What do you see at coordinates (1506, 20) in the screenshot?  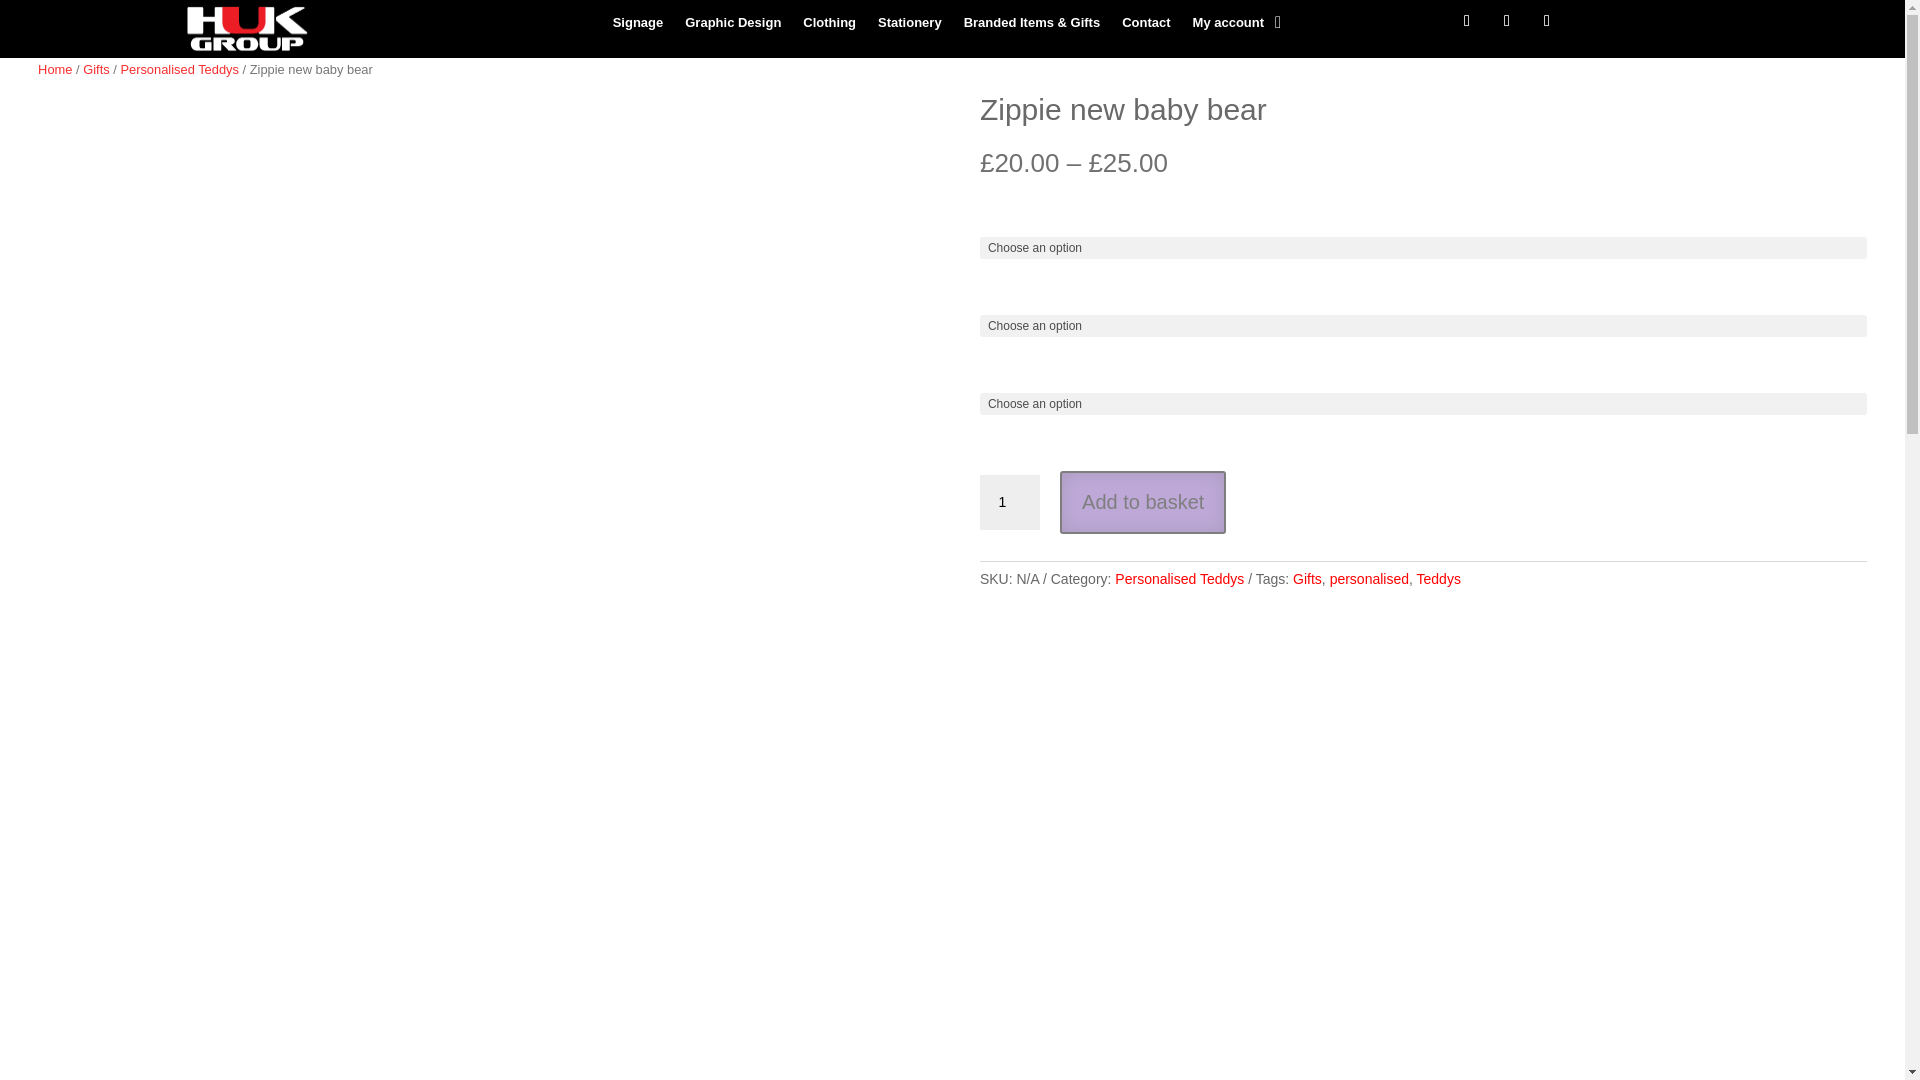 I see `Follow on Instagram` at bounding box center [1506, 20].